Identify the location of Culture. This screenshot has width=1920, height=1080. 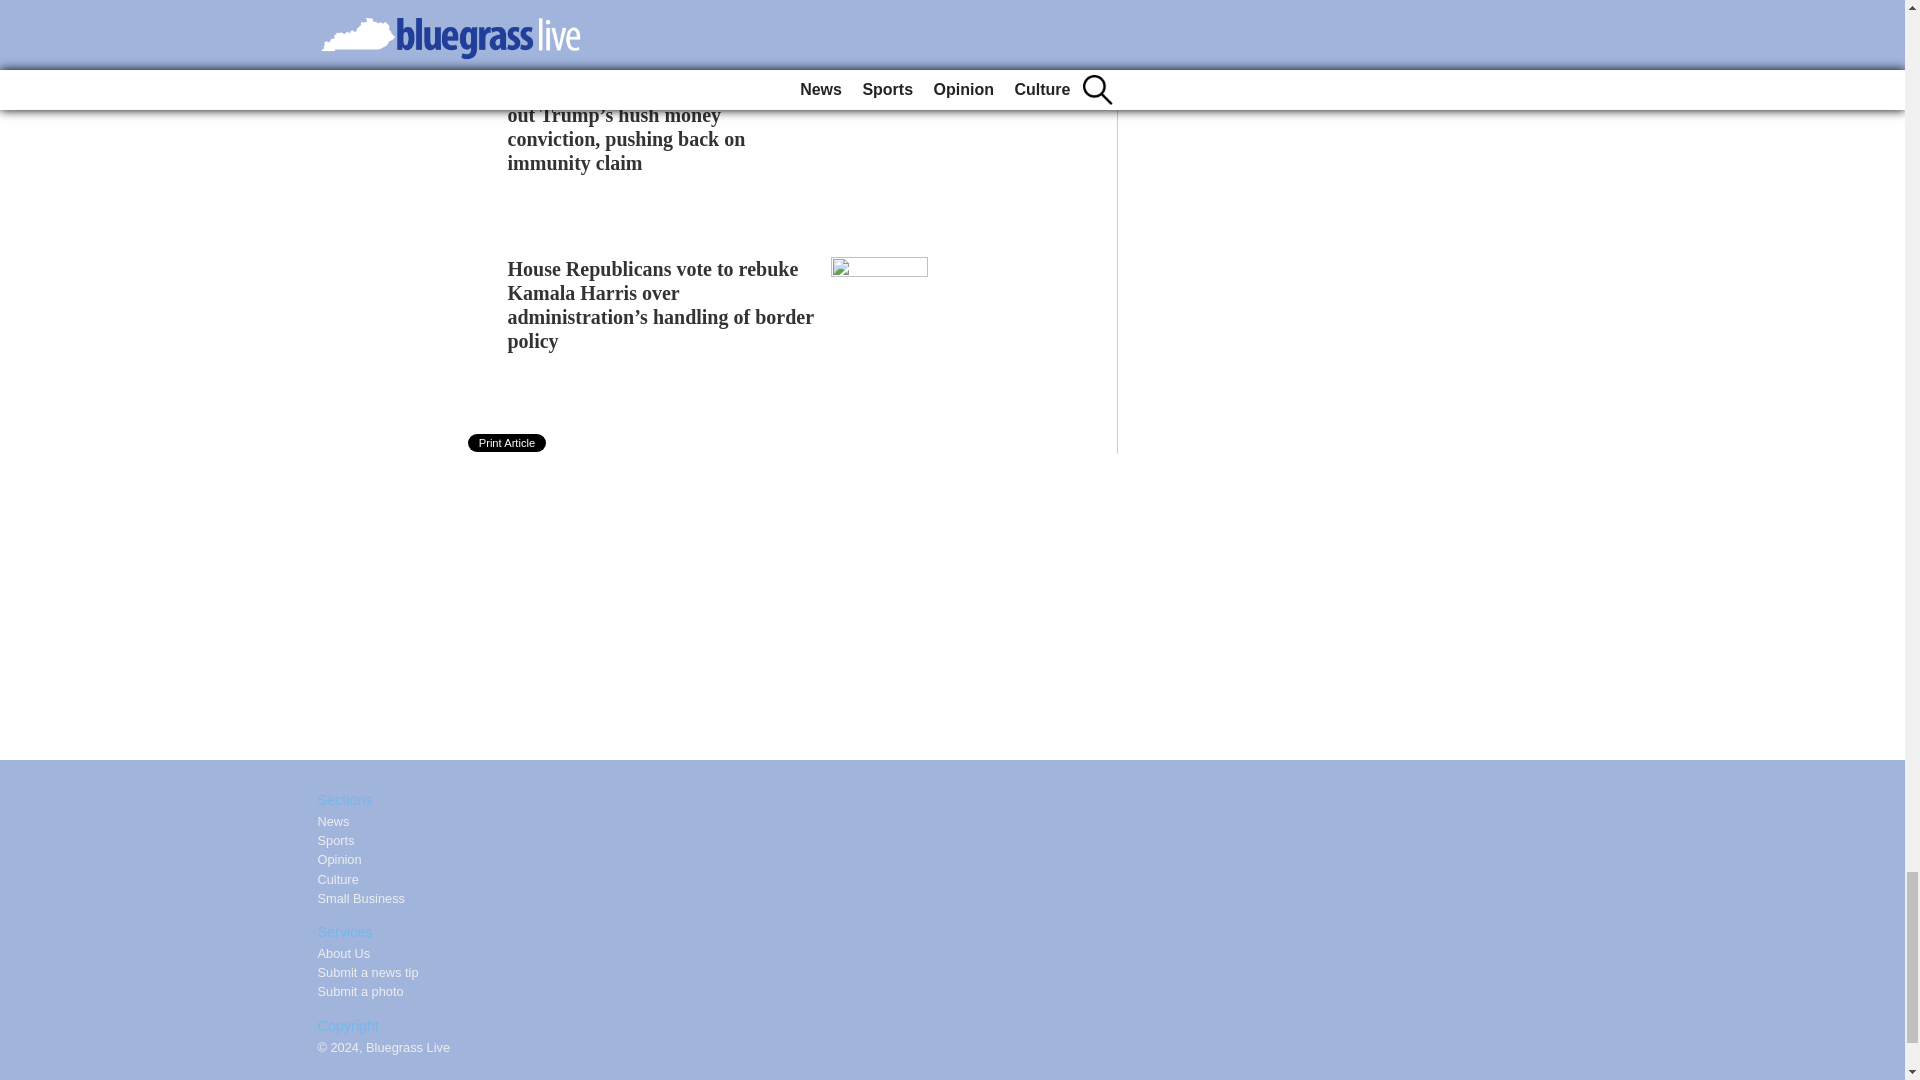
(338, 878).